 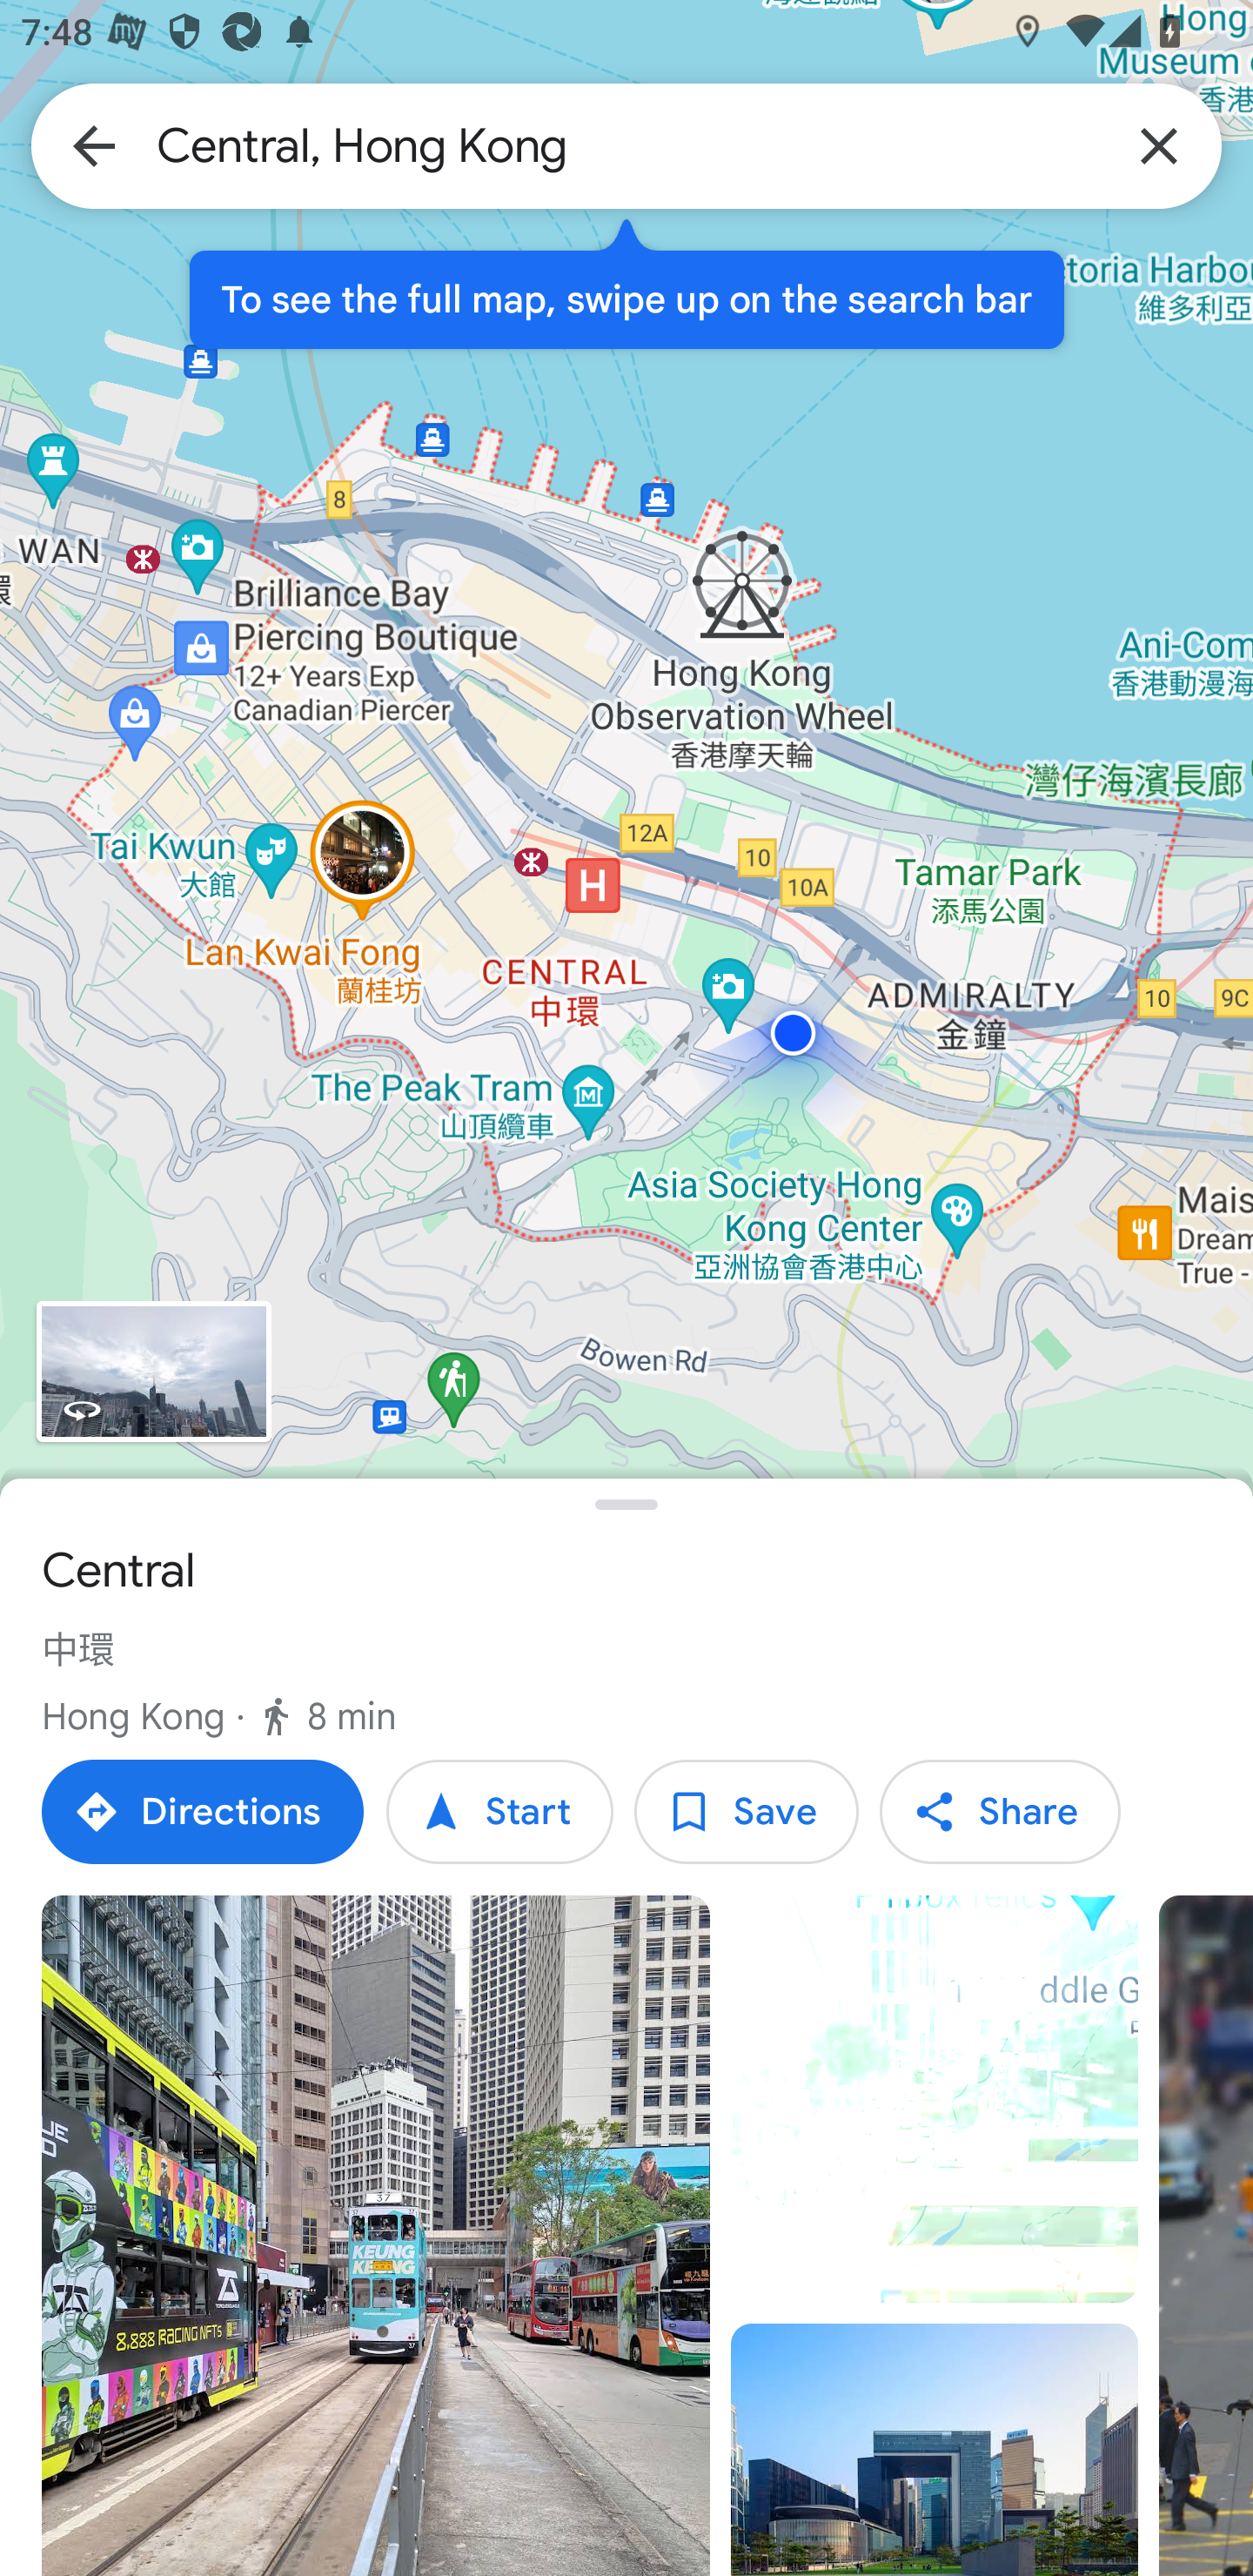 I want to click on Share Central Share Share Central, so click(x=999, y=1812).